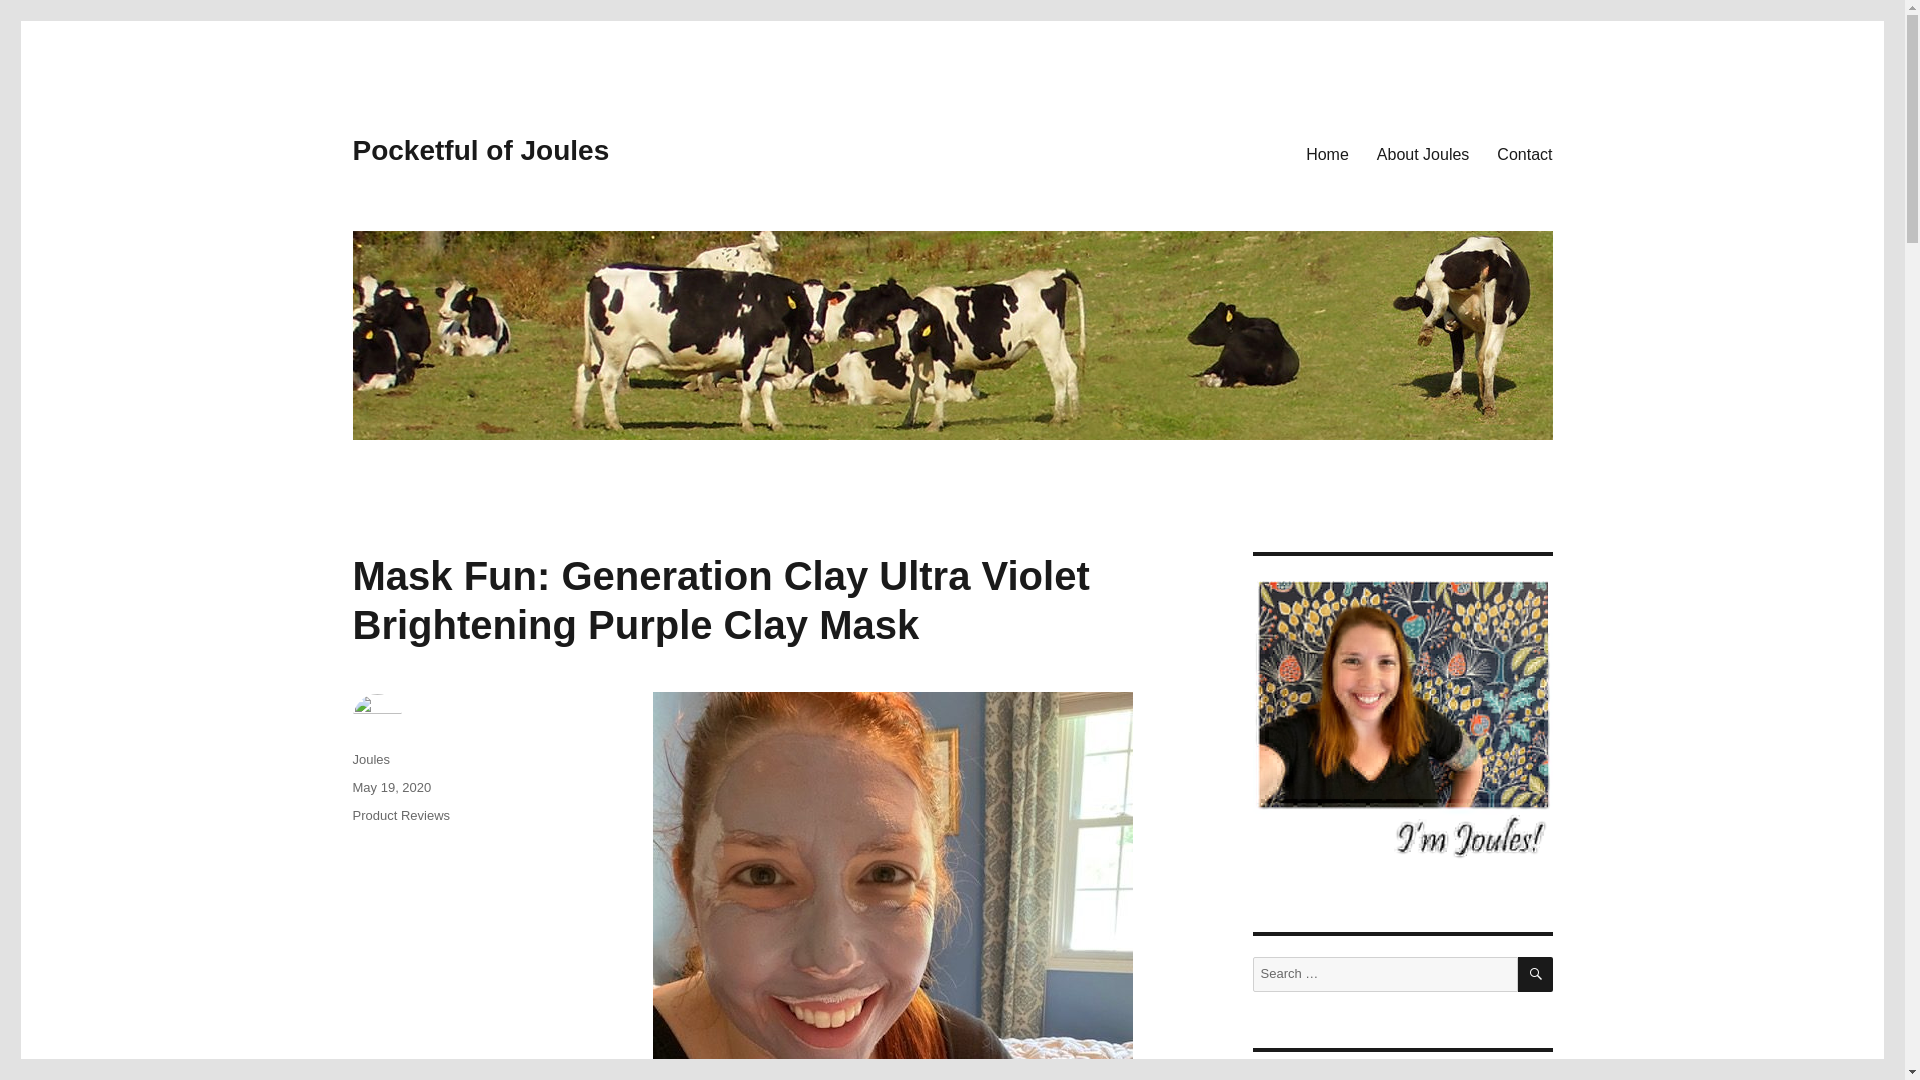  Describe the element at coordinates (480, 150) in the screenshot. I see `Pocketful of Joules` at that location.